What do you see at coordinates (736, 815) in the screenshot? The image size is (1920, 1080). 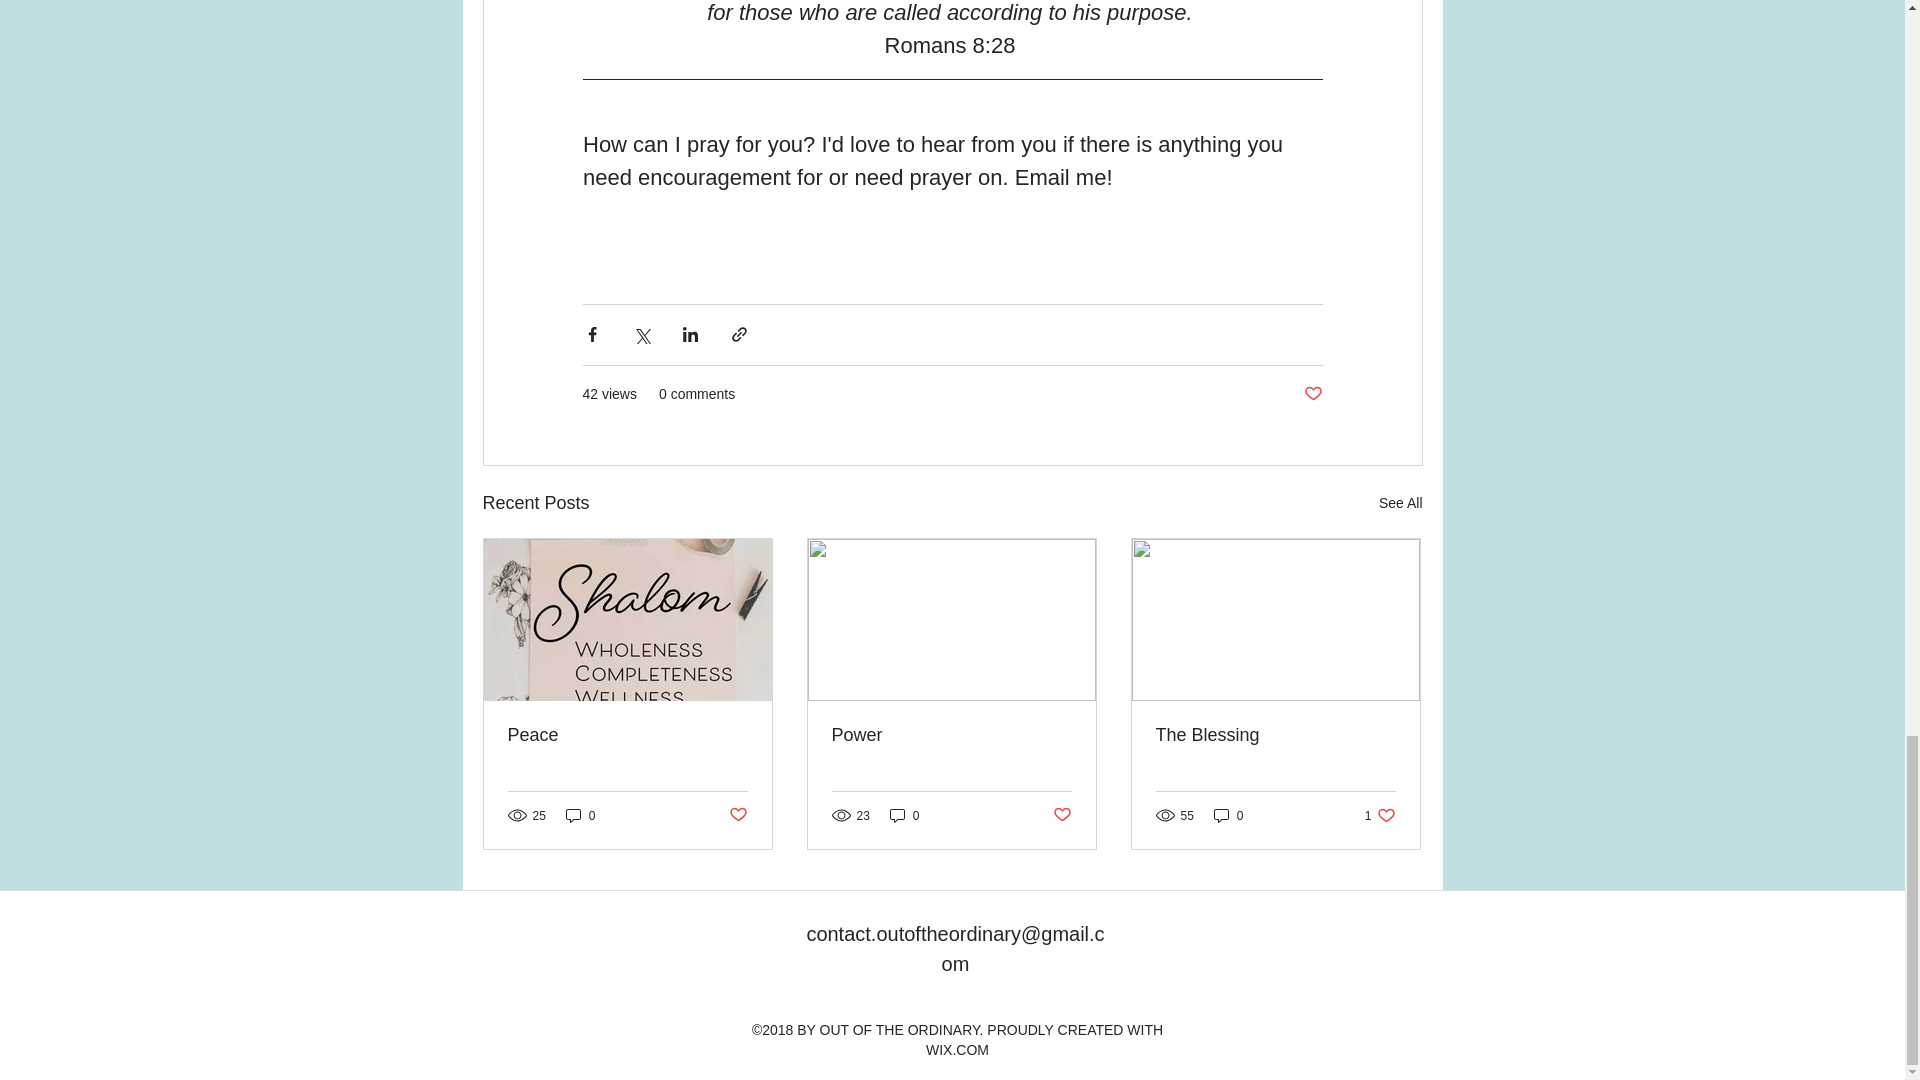 I see `Post not marked as liked` at bounding box center [736, 815].